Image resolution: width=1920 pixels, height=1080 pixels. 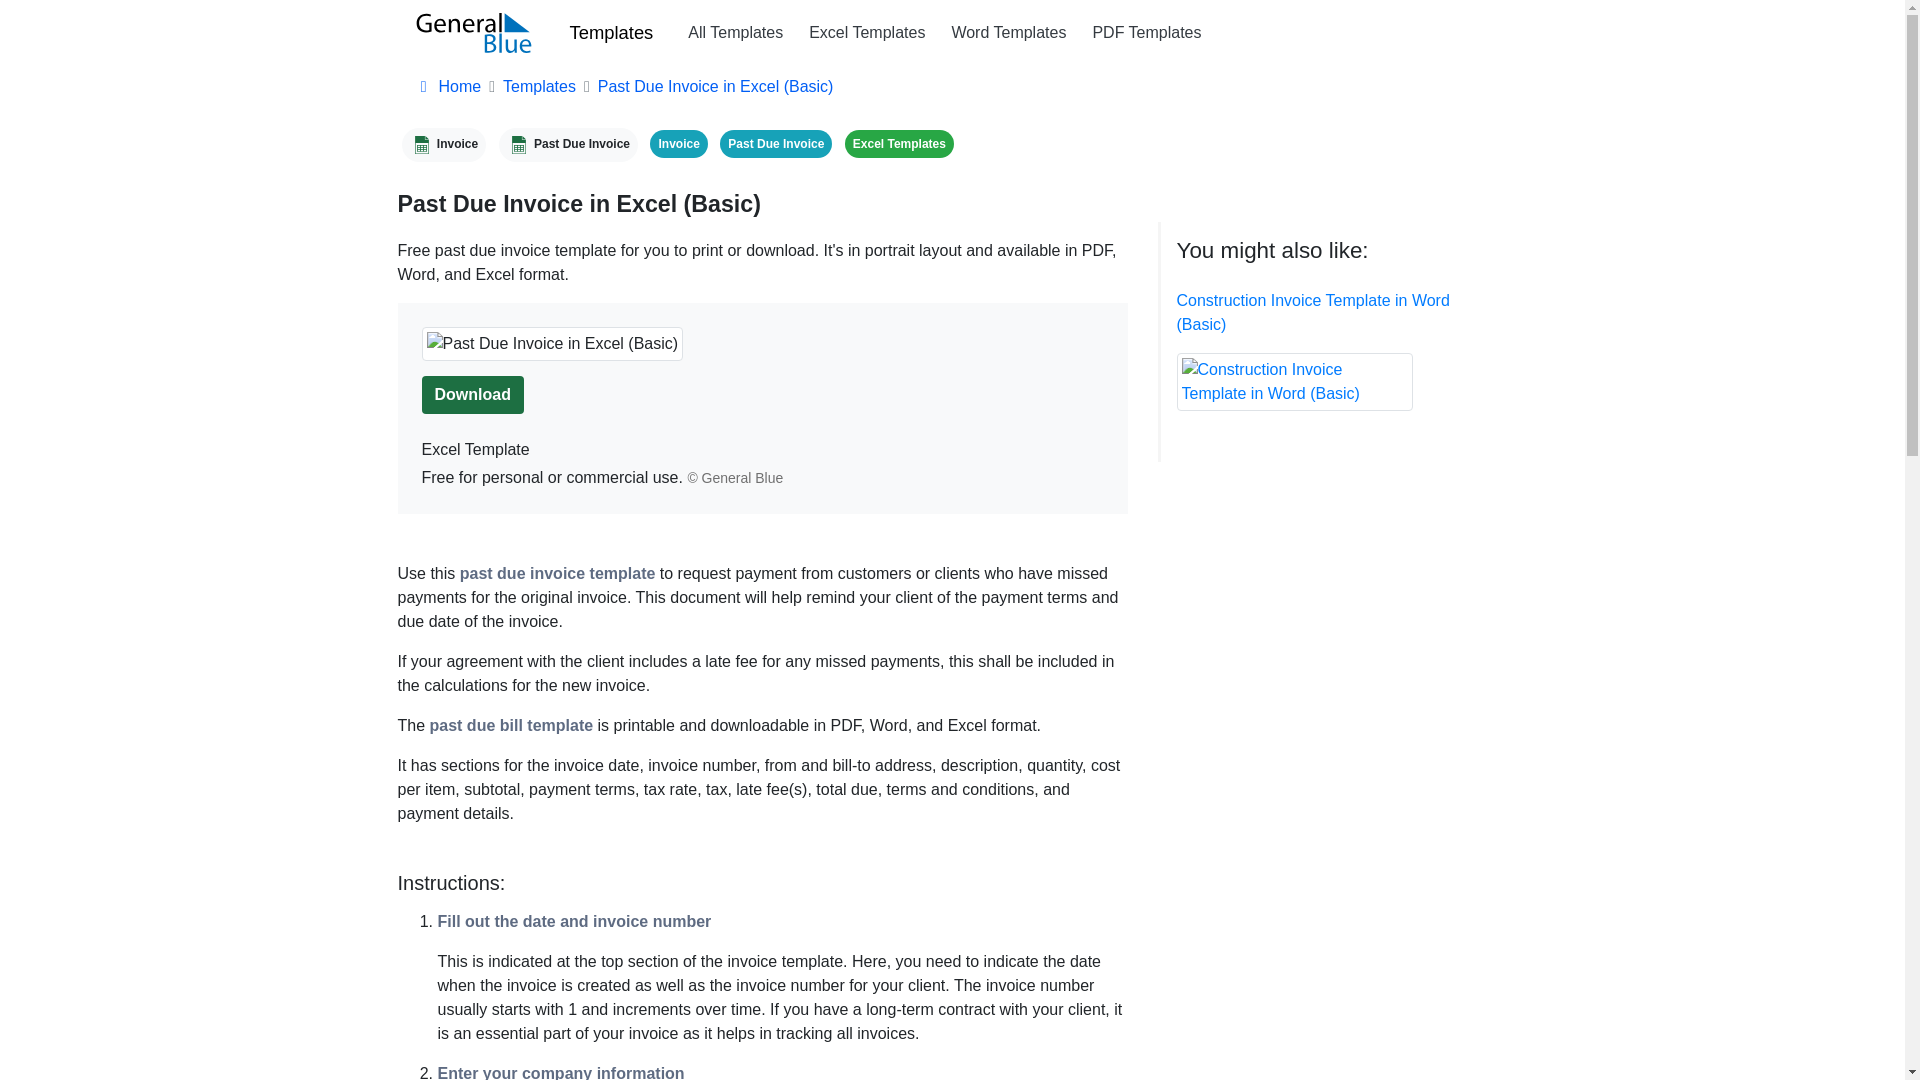 What do you see at coordinates (473, 394) in the screenshot?
I see `Download template in excel` at bounding box center [473, 394].